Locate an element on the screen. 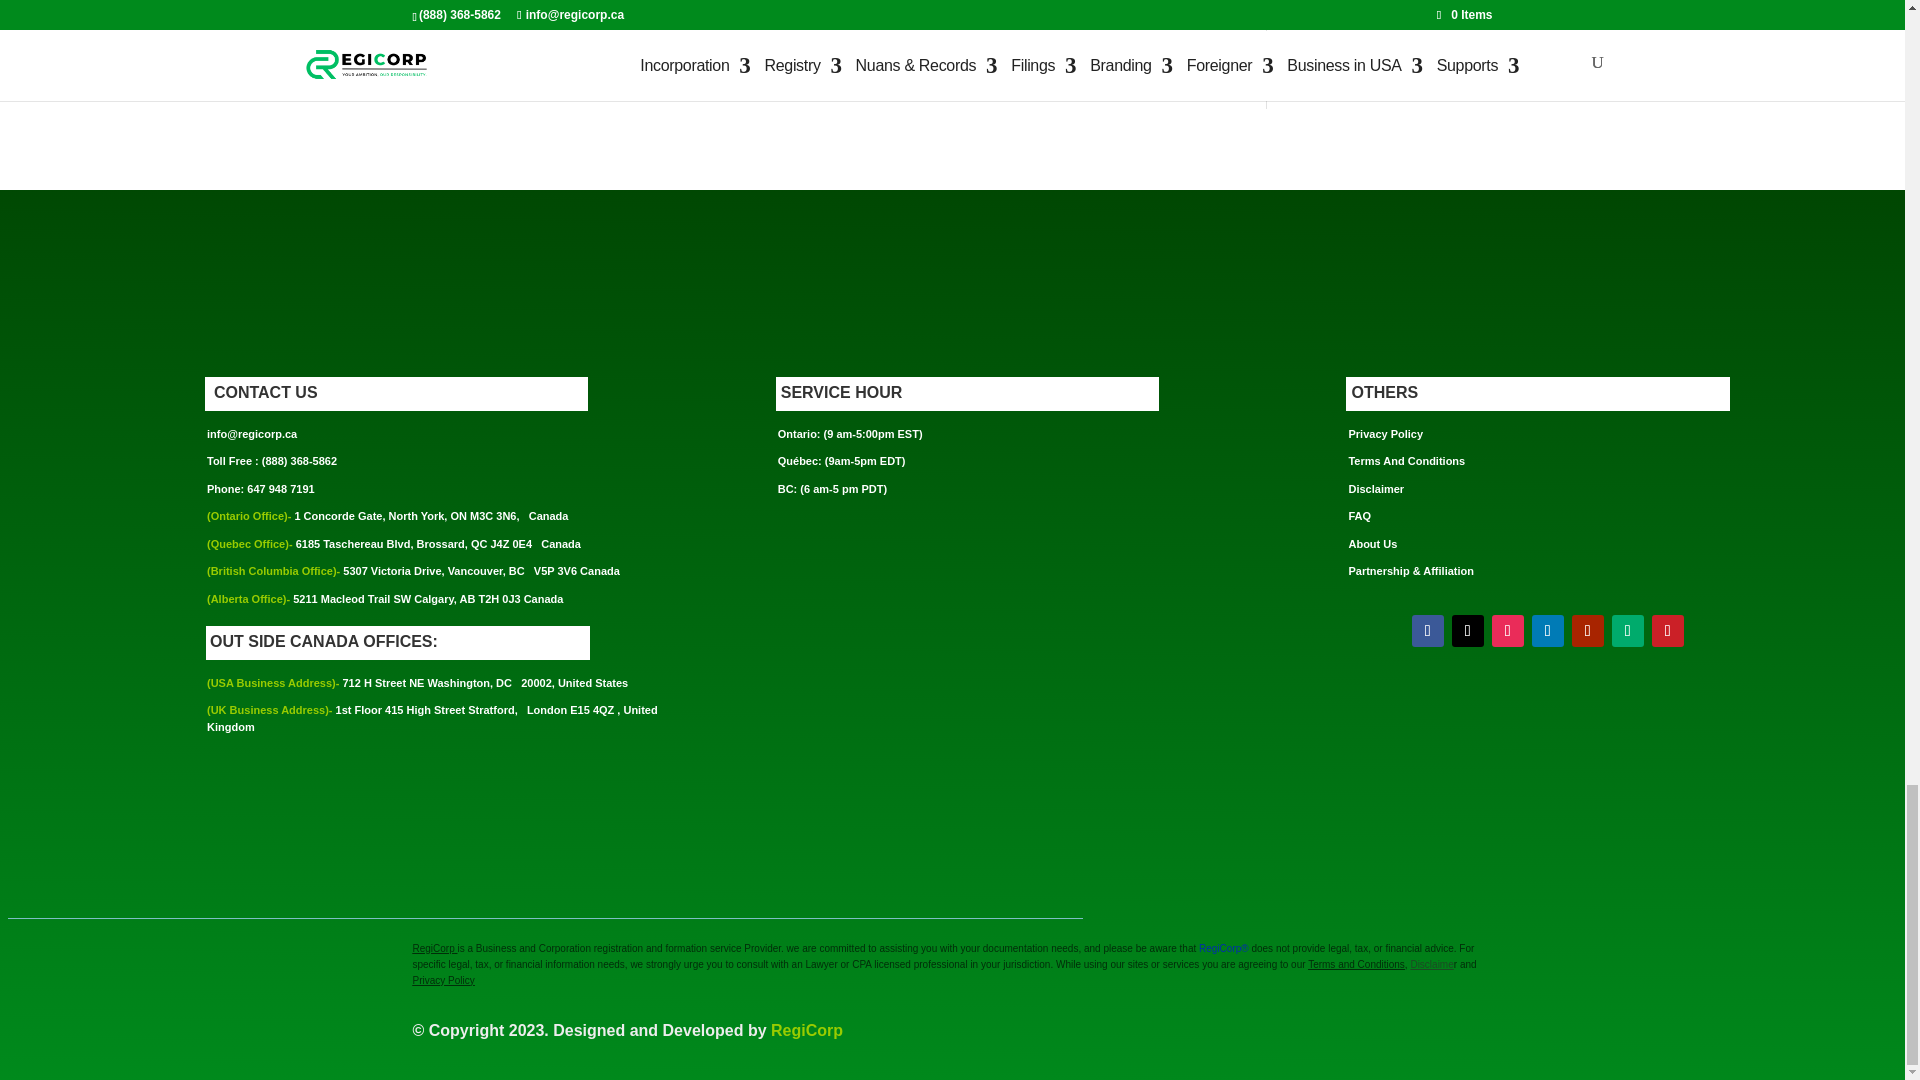  google 5 star is located at coordinates (836, 684).